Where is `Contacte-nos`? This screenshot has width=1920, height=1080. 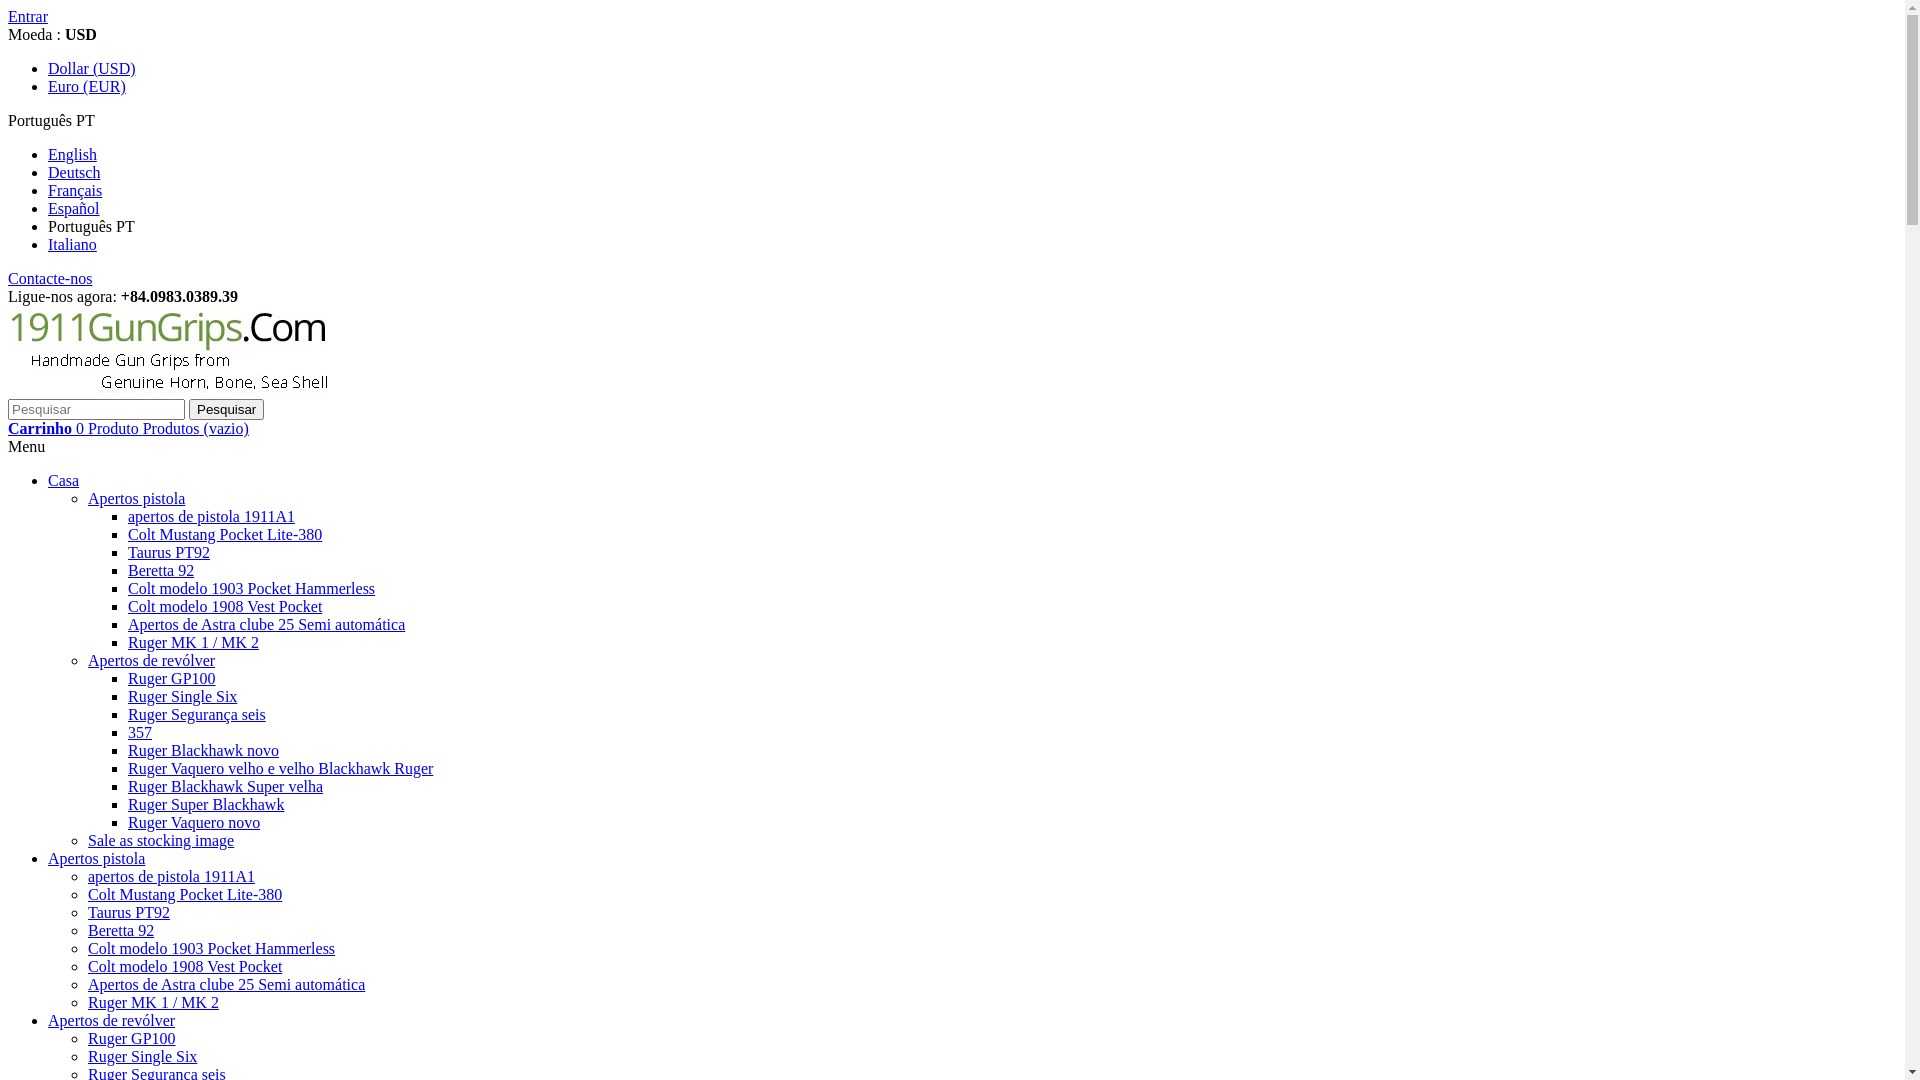 Contacte-nos is located at coordinates (50, 278).